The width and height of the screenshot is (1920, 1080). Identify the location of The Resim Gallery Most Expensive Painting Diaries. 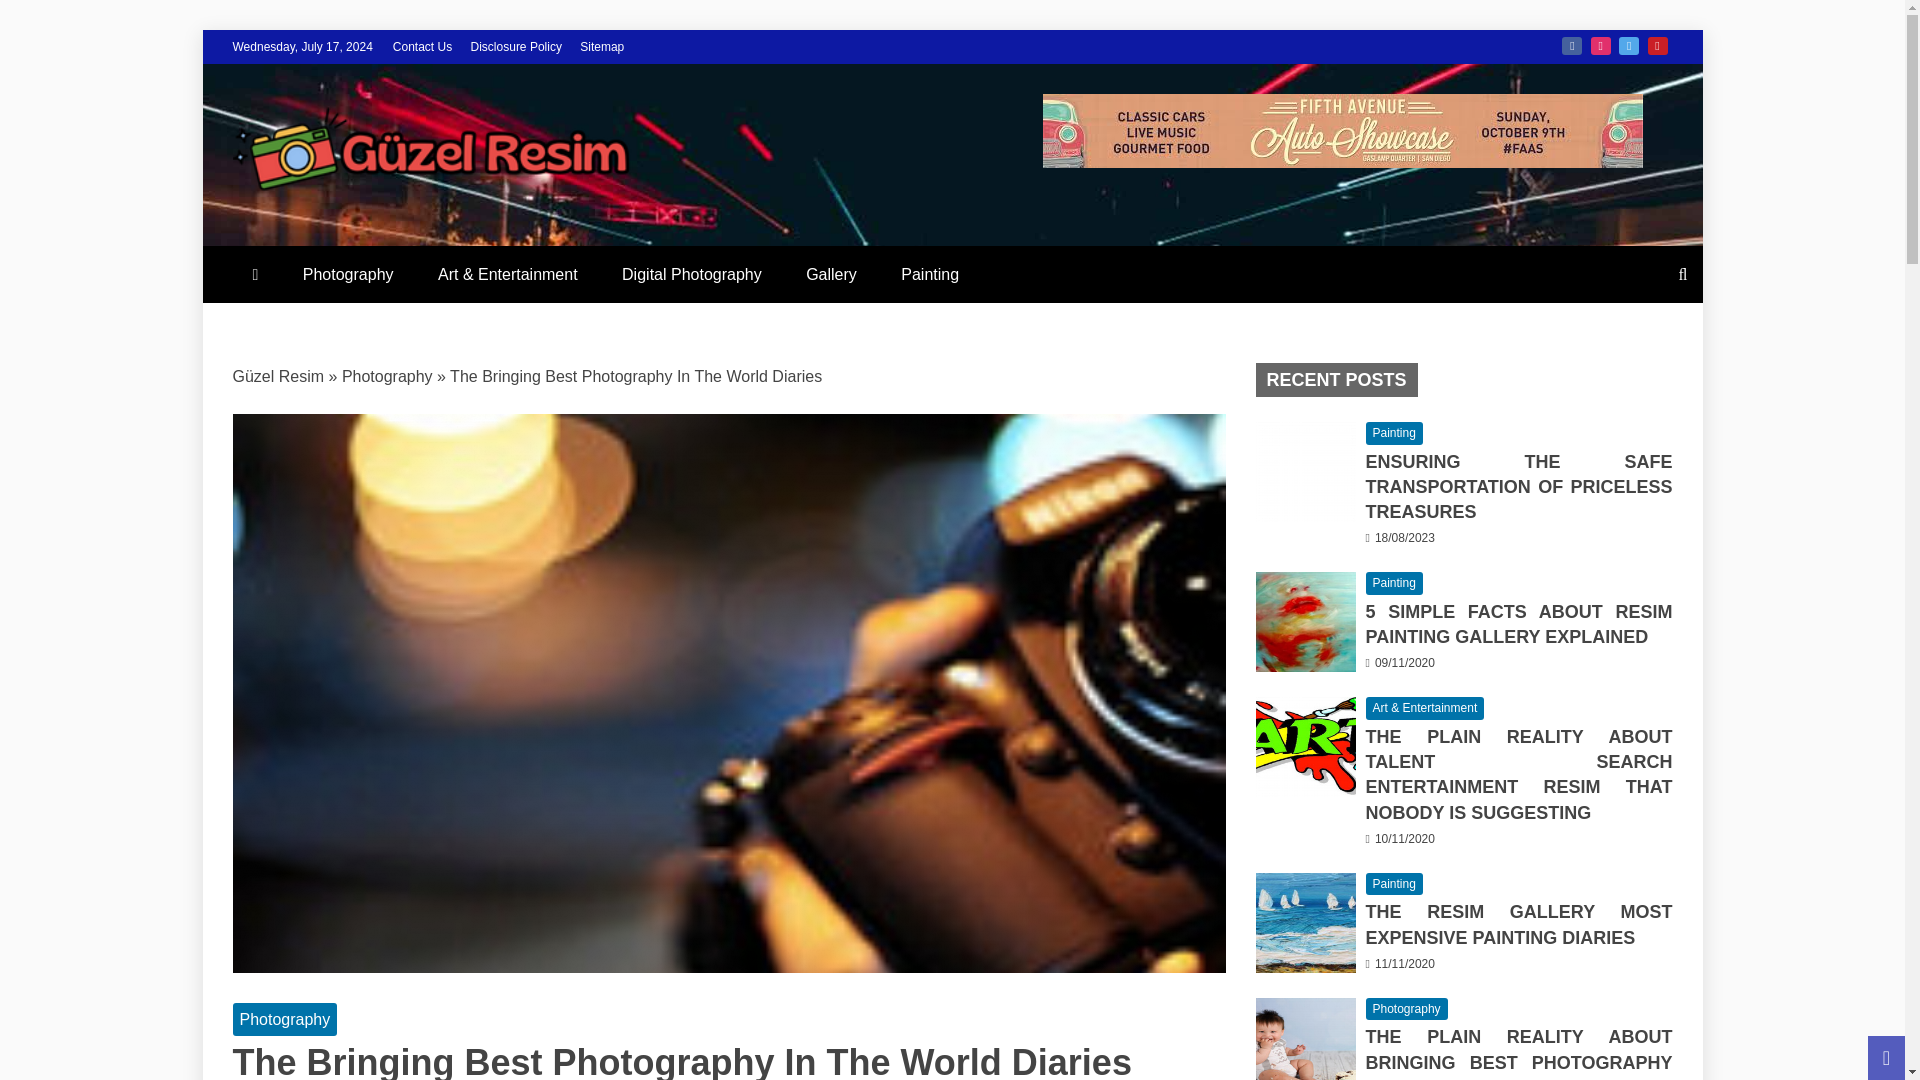
(1305, 922).